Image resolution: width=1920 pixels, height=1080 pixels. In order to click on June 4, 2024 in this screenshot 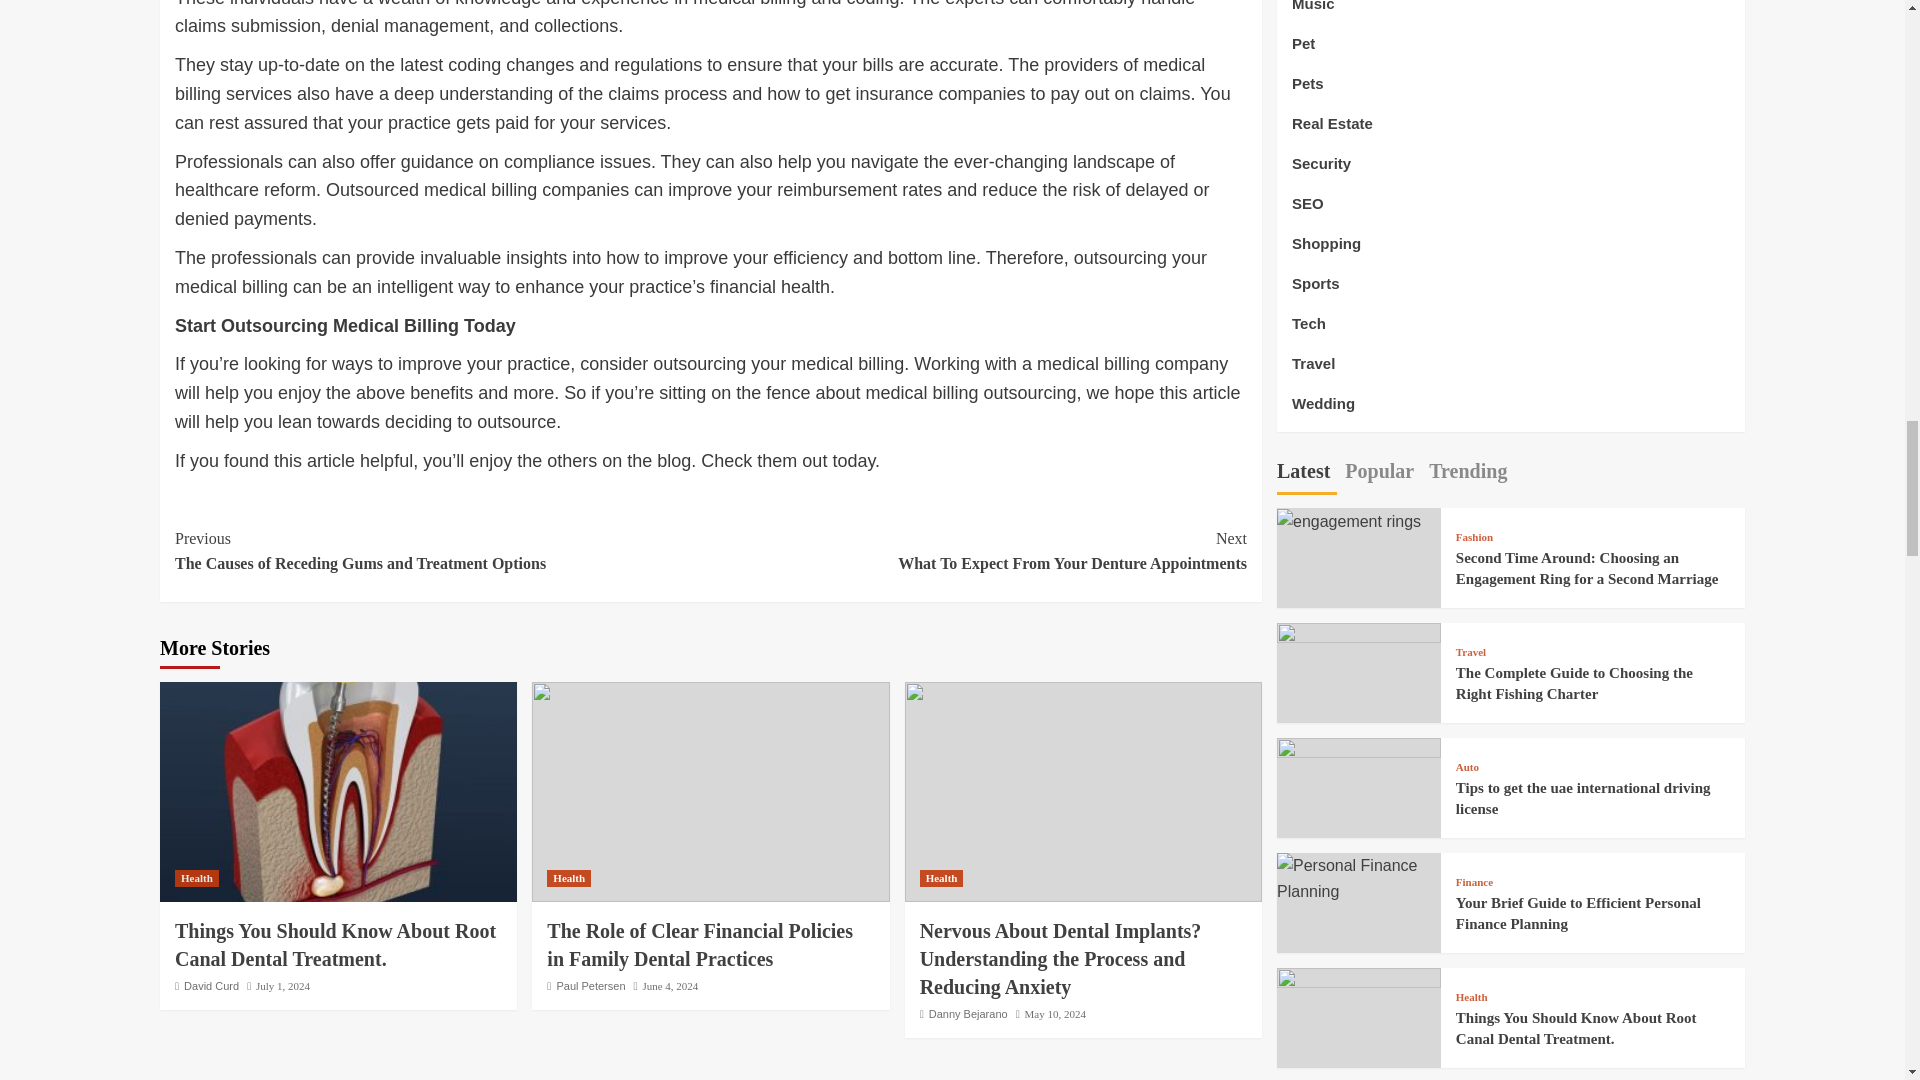, I will do `click(211, 986)`.